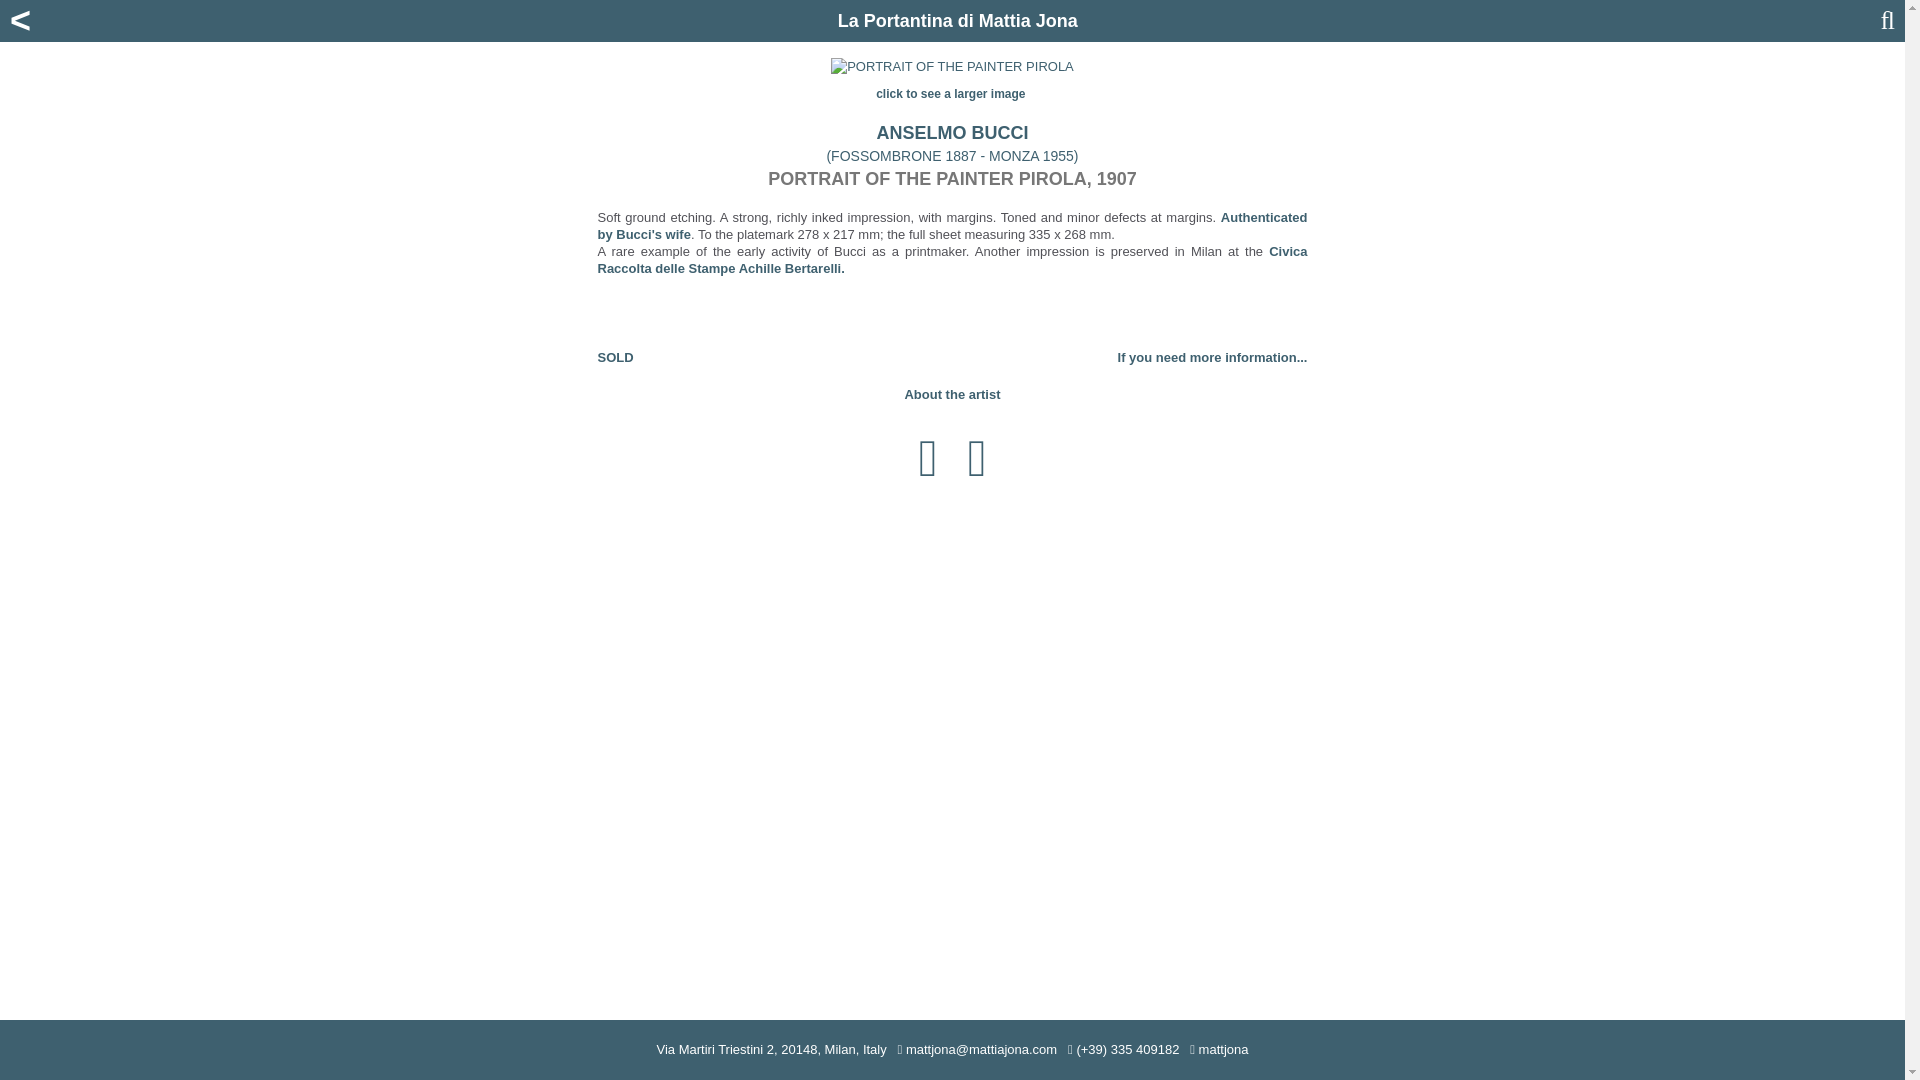 The image size is (1920, 1080). Describe the element at coordinates (952, 225) in the screenshot. I see `bucci pirola ref` at that location.